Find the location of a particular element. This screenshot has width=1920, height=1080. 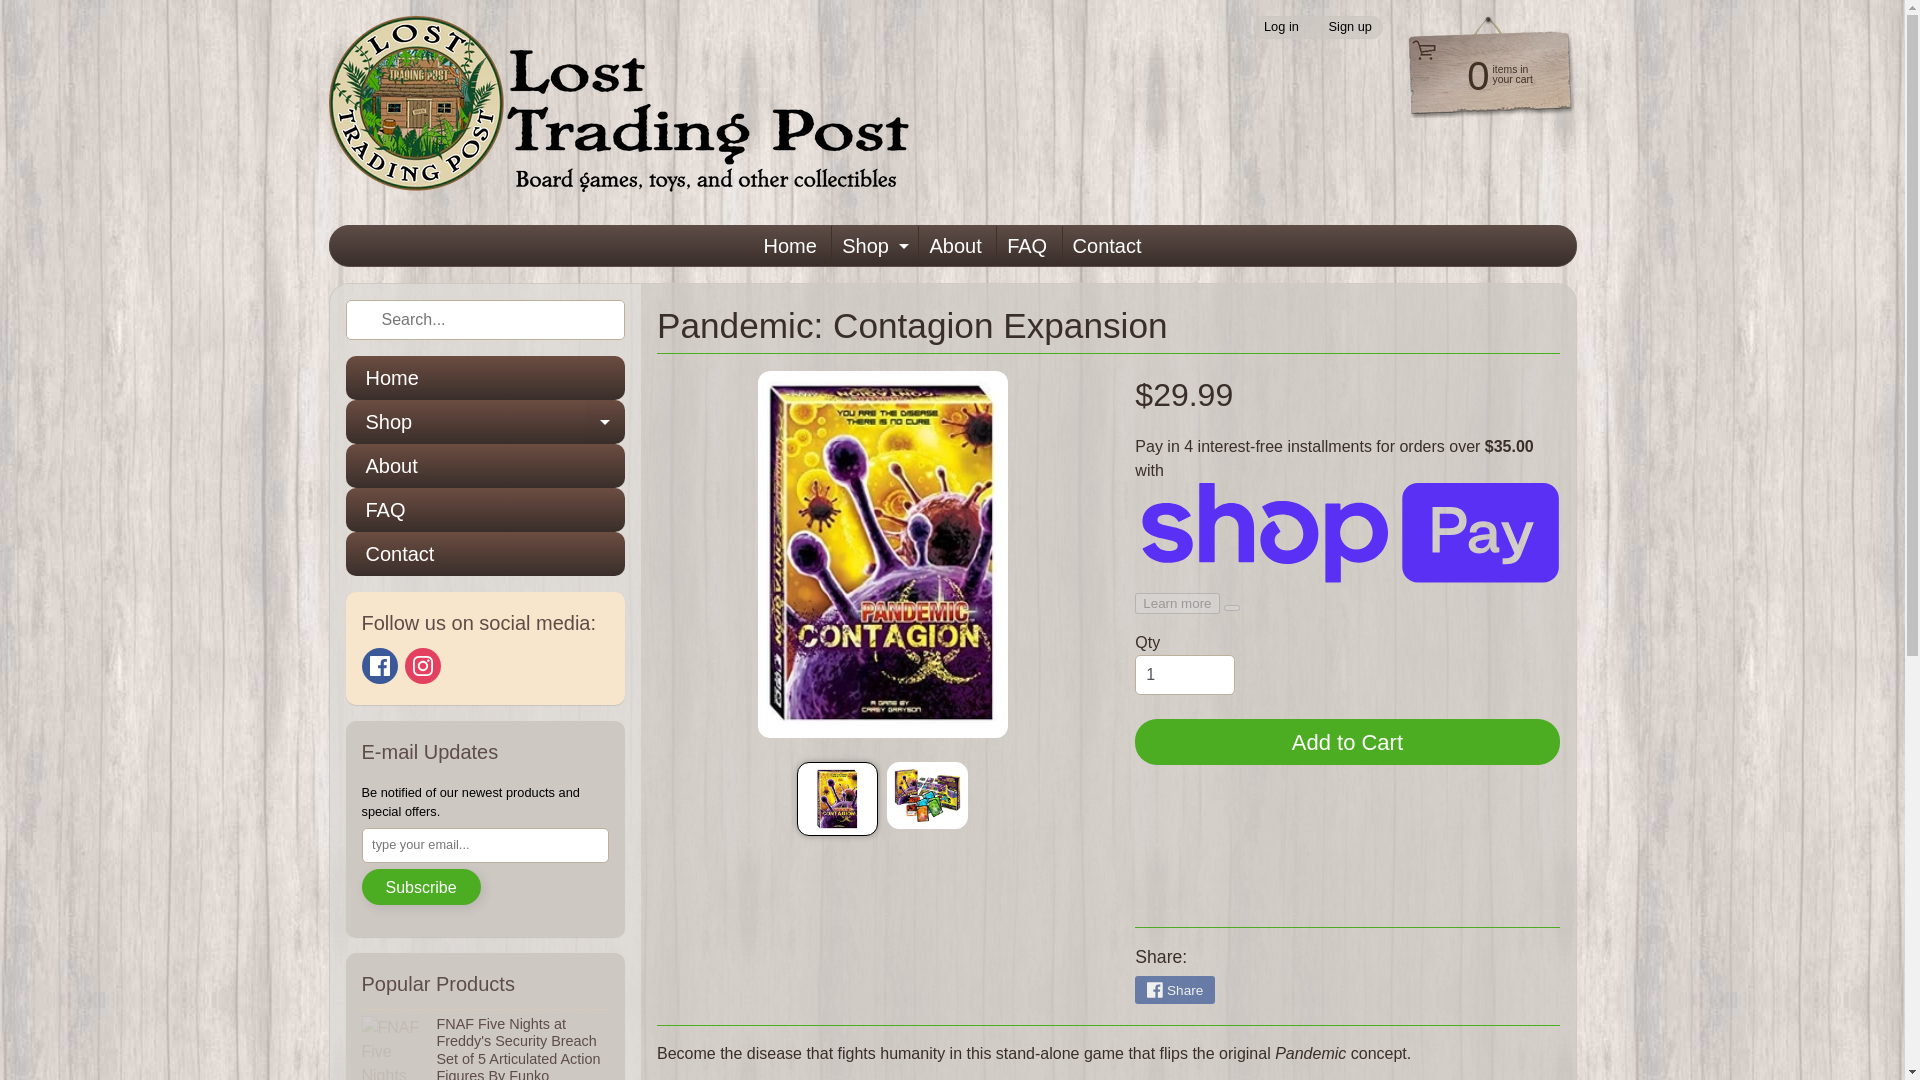

Log in is located at coordinates (1108, 245).